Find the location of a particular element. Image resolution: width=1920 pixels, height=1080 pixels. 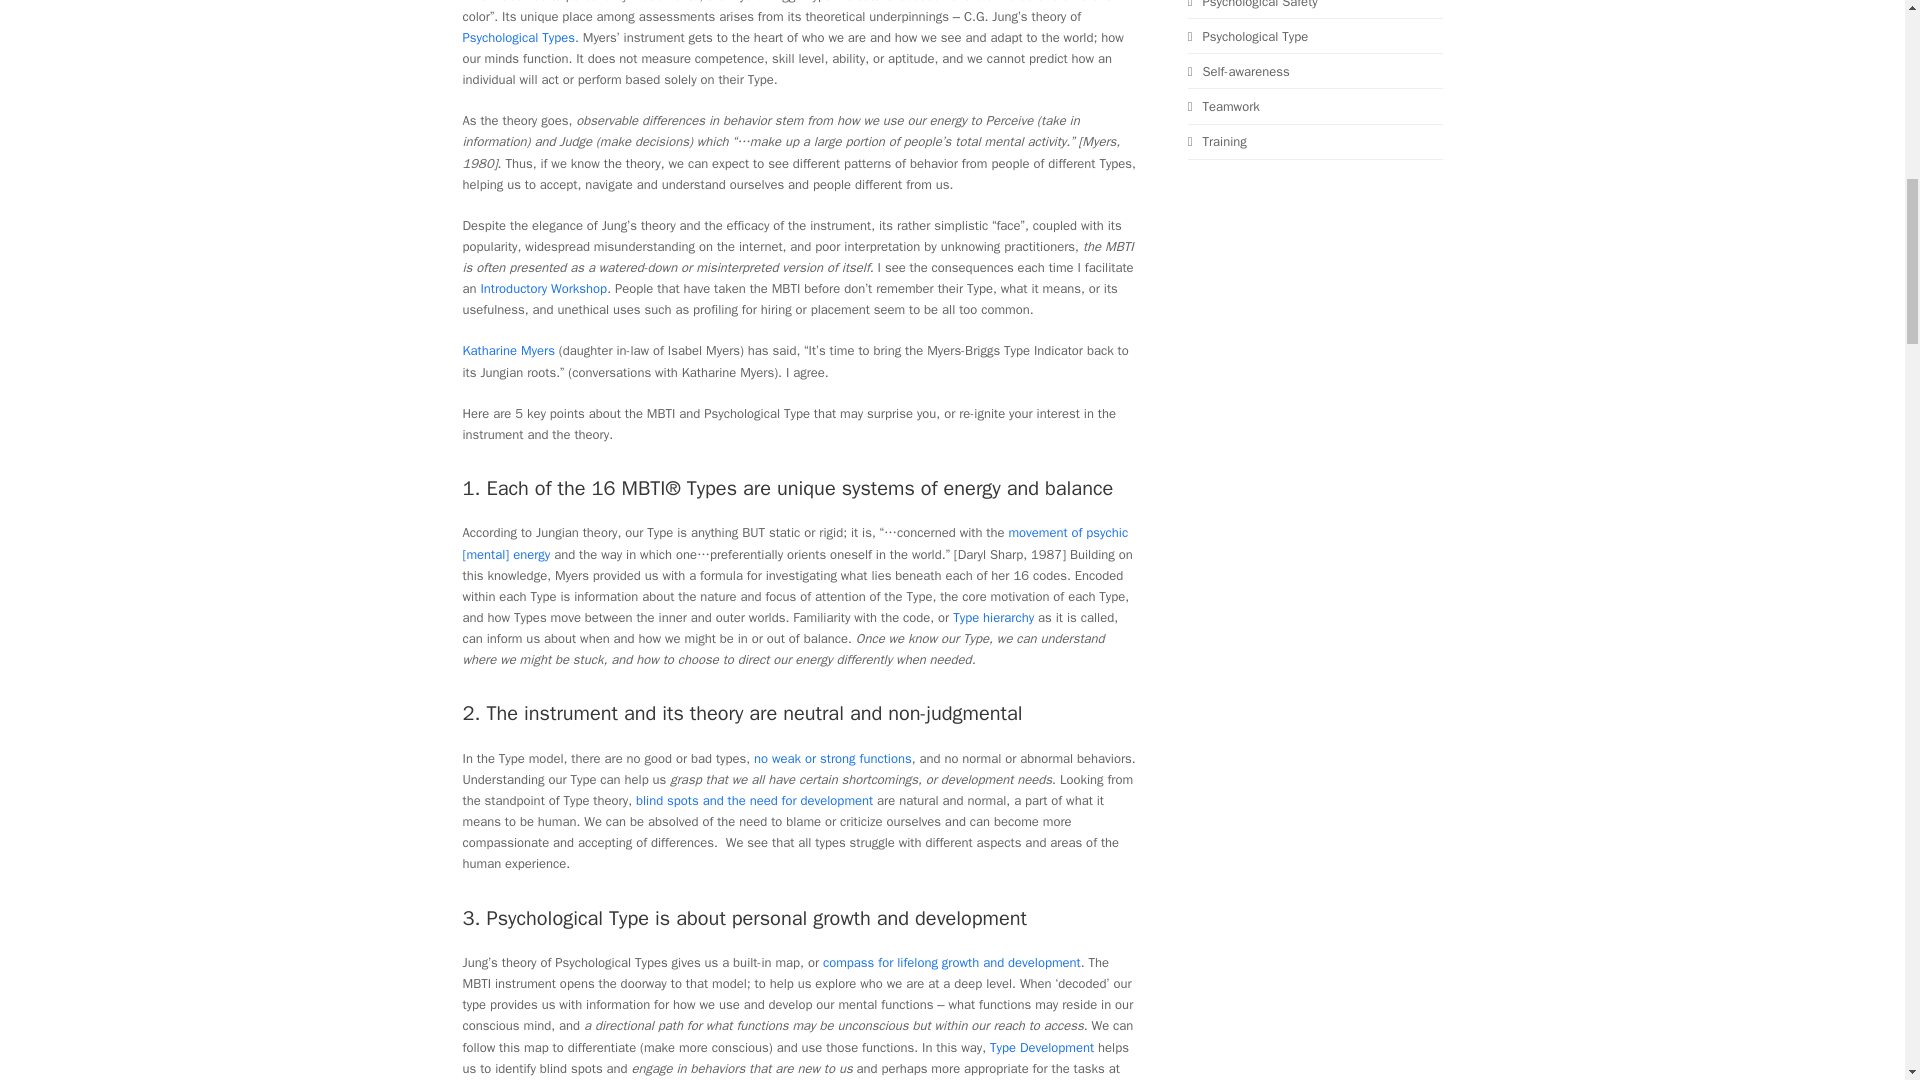

Psychological Types. is located at coordinates (520, 38).